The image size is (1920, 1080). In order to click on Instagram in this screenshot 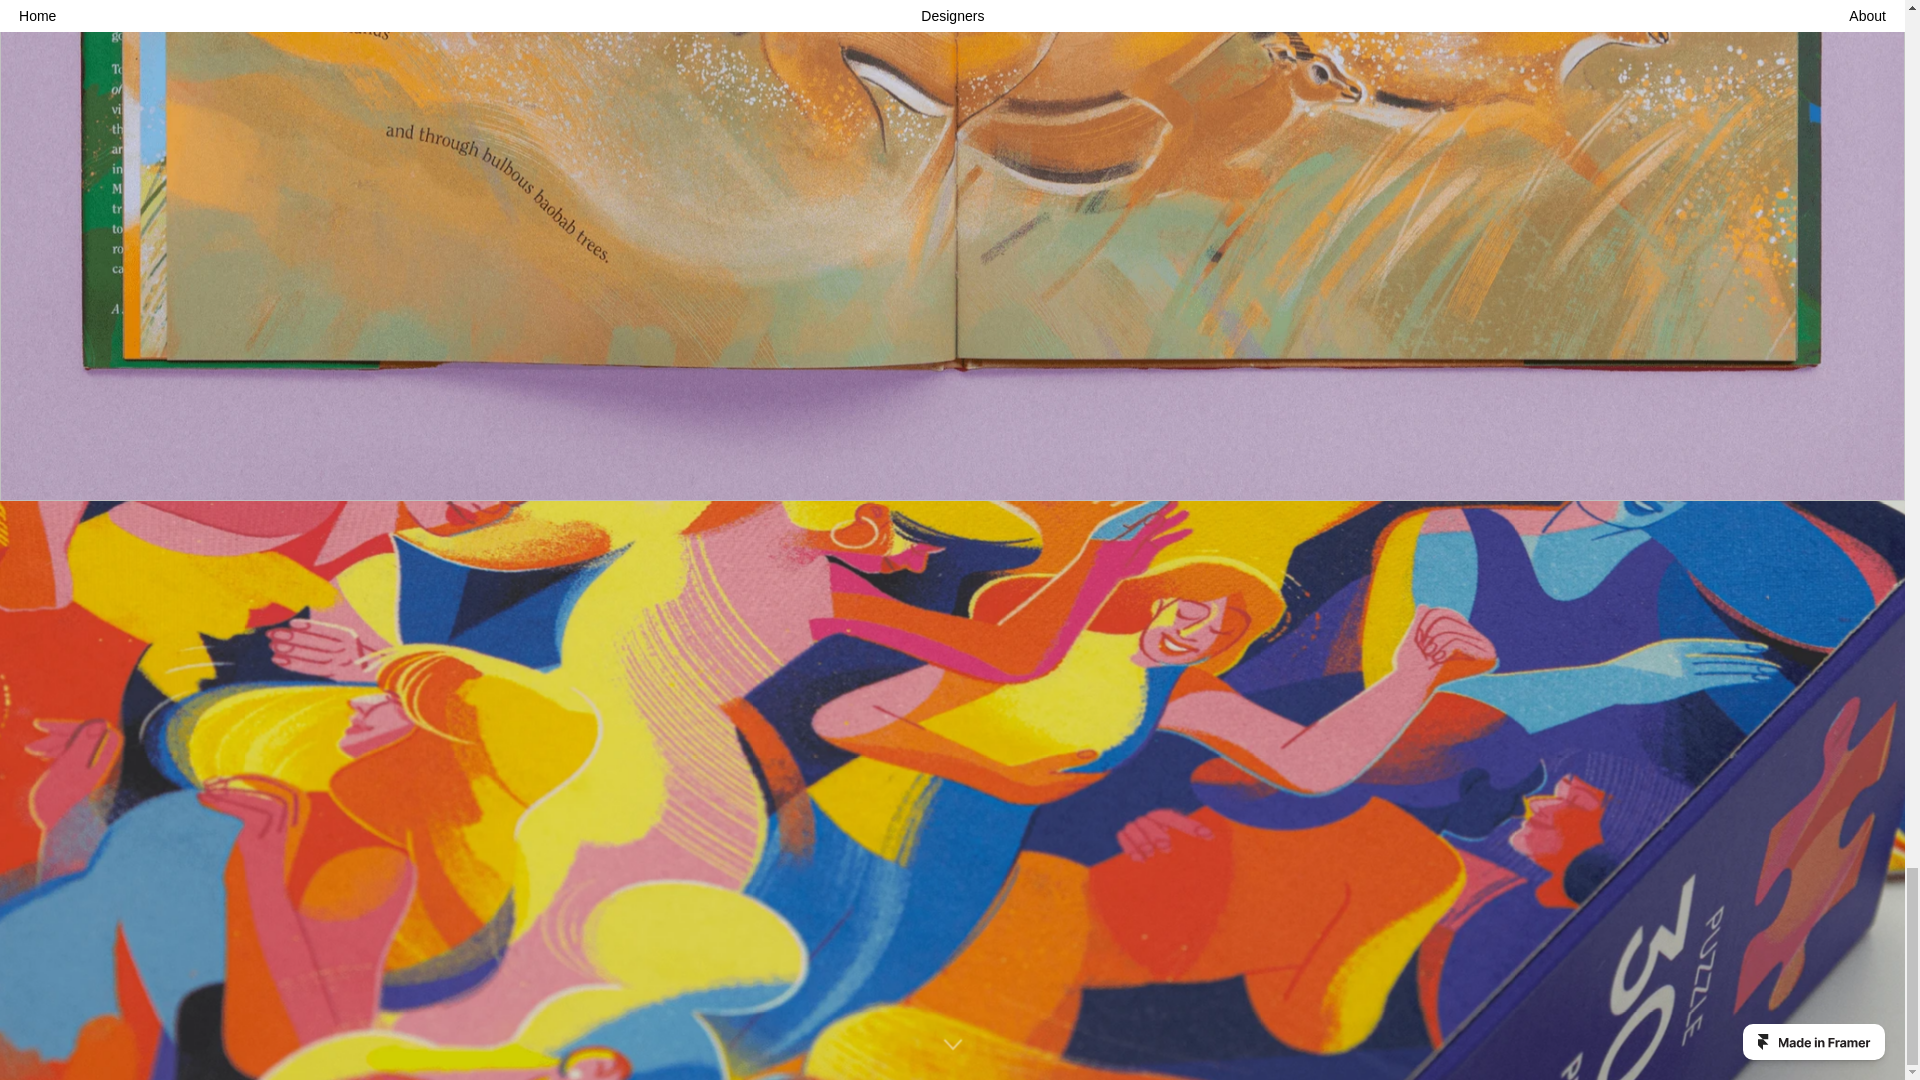, I will do `click(416, 990)`.